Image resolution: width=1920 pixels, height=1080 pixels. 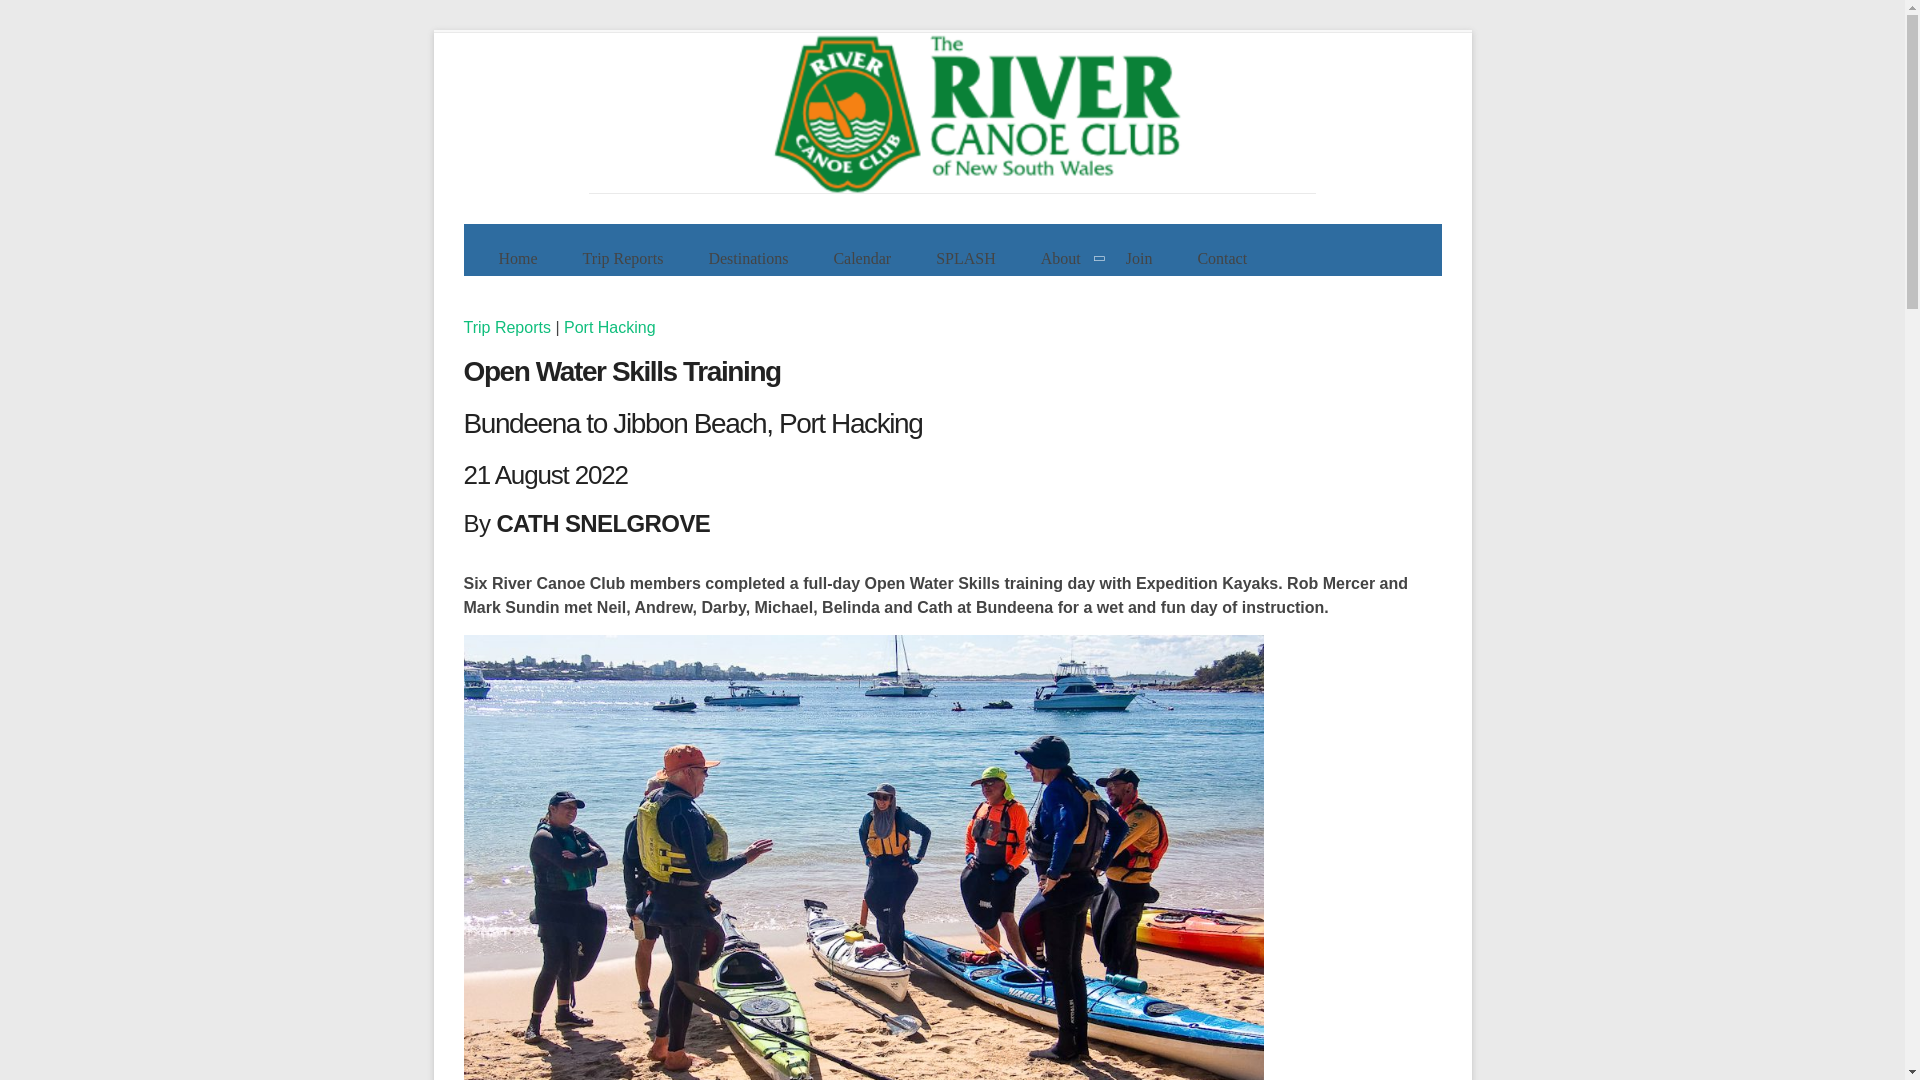 I want to click on Trip Reports, so click(x=622, y=259).